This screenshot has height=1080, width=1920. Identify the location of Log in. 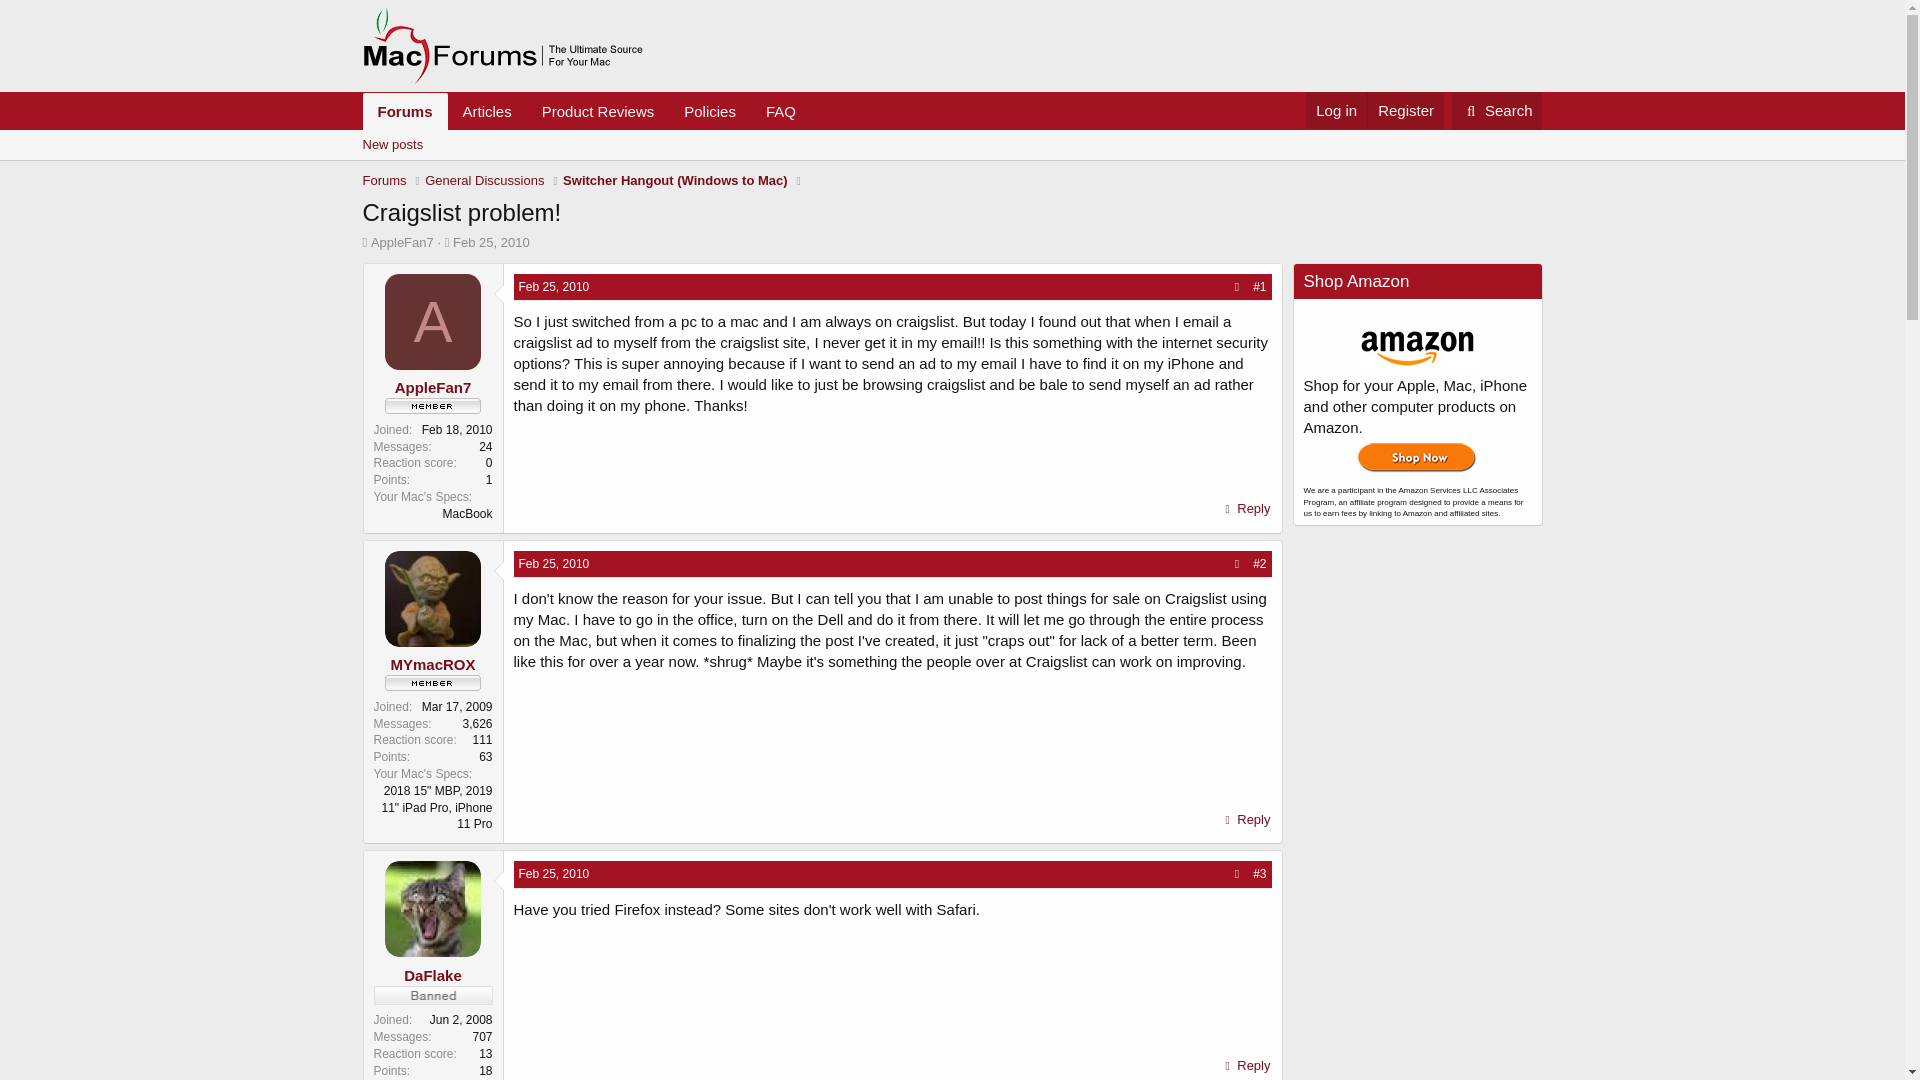
(1336, 110).